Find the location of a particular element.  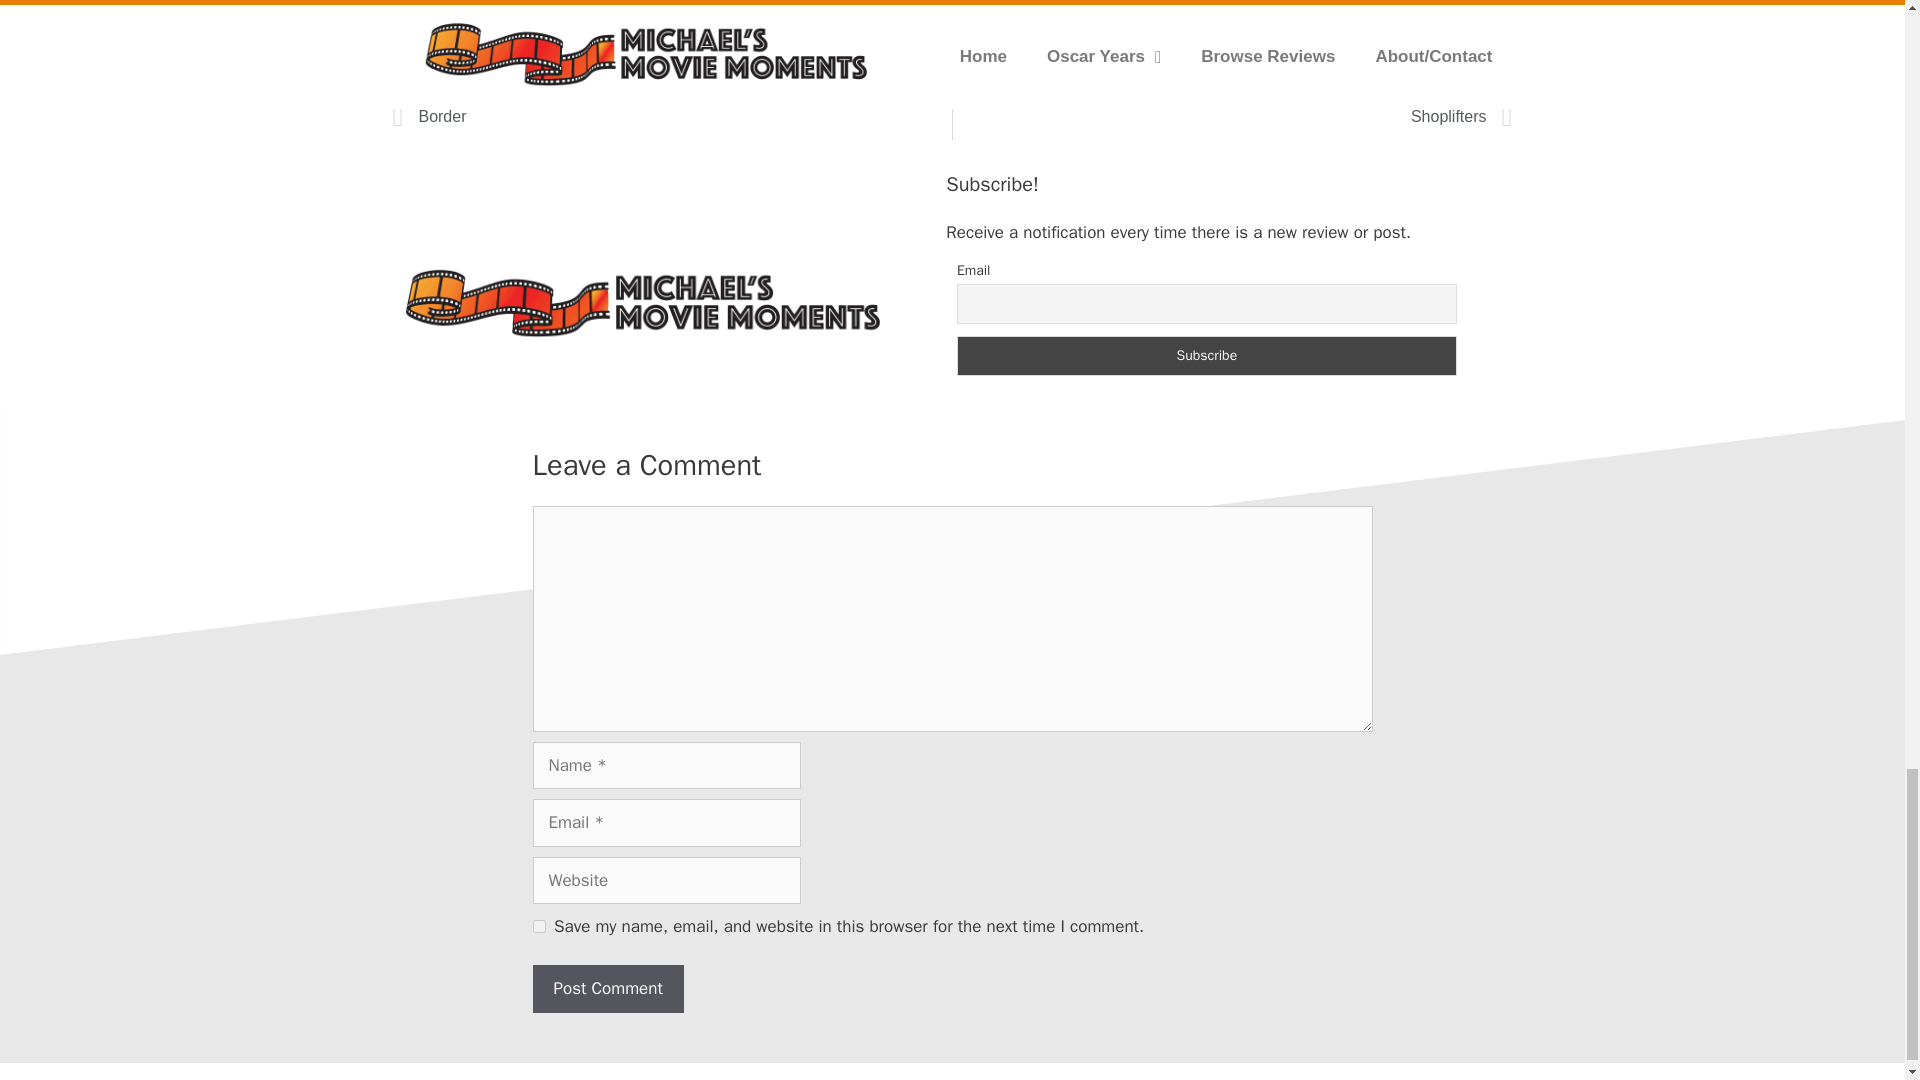

Subscribe is located at coordinates (1206, 355).